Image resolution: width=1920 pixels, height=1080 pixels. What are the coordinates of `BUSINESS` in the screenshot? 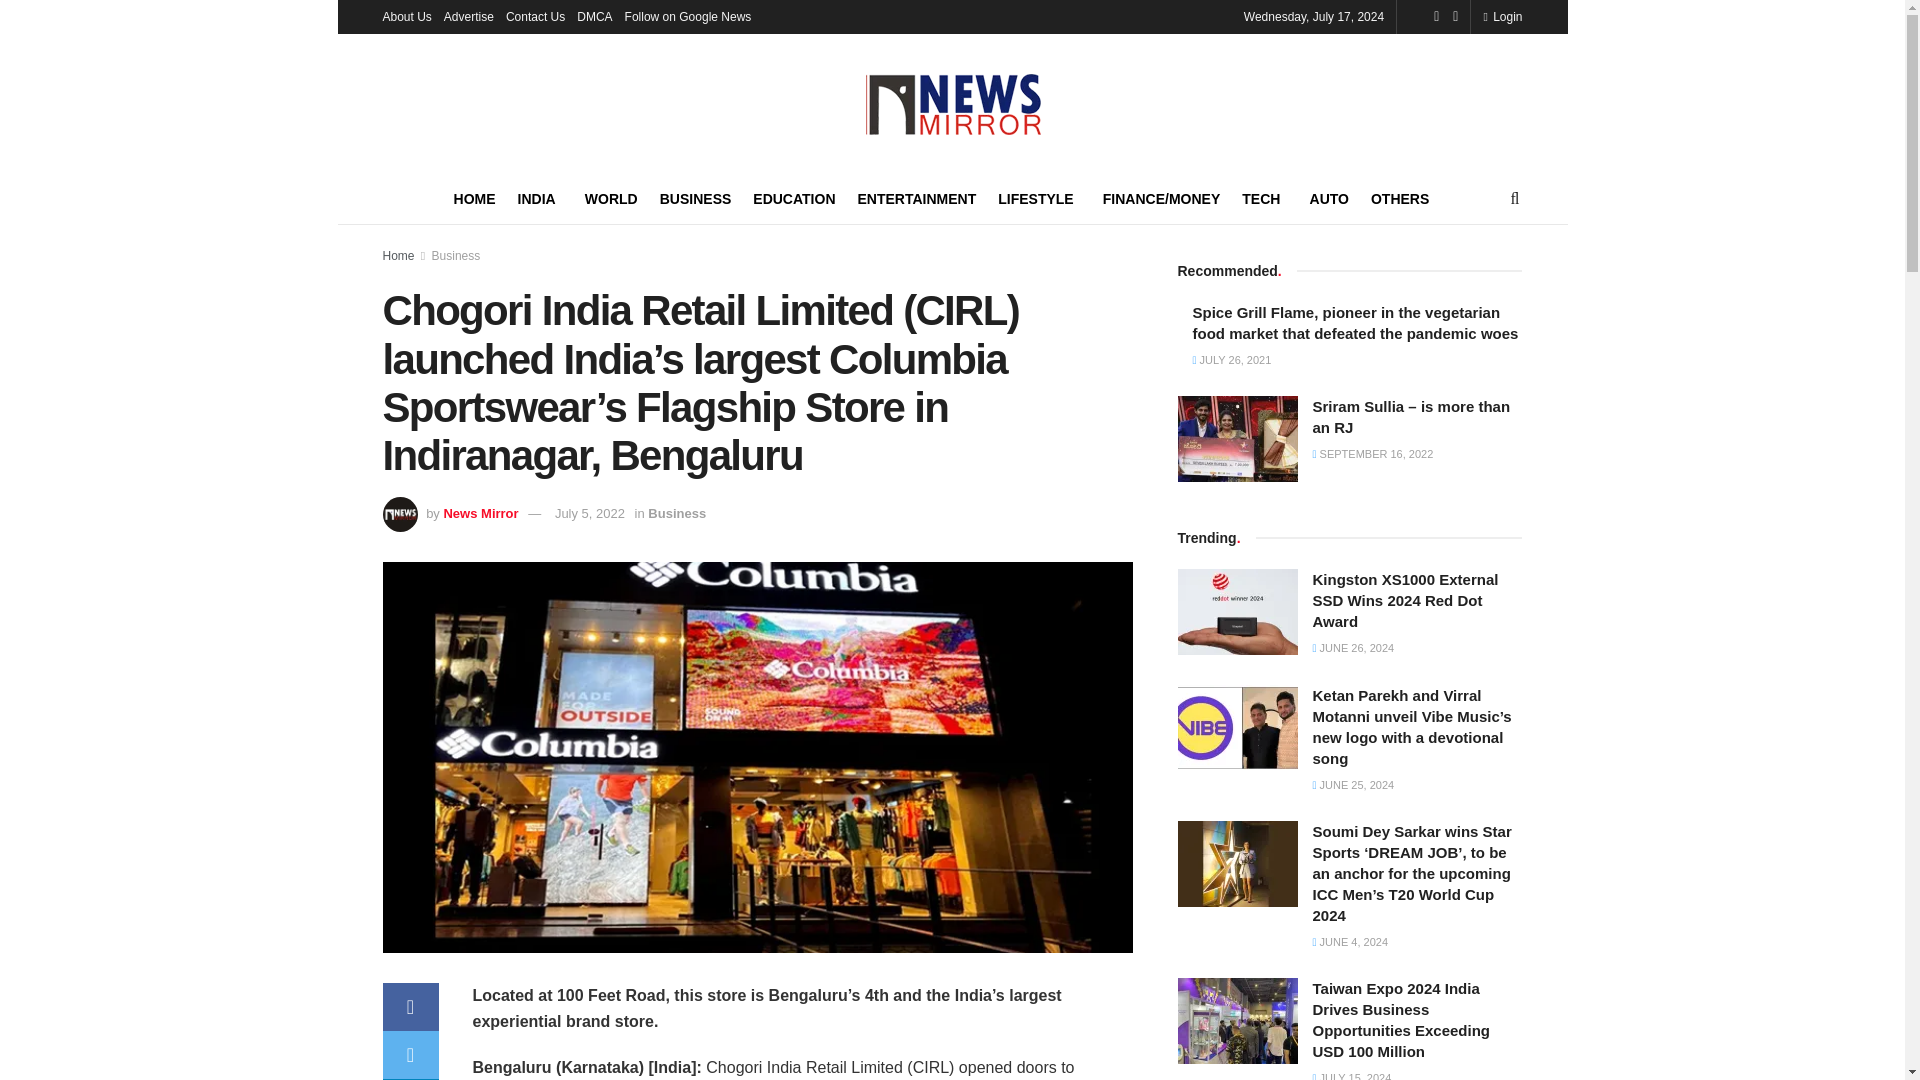 It's located at (696, 198).